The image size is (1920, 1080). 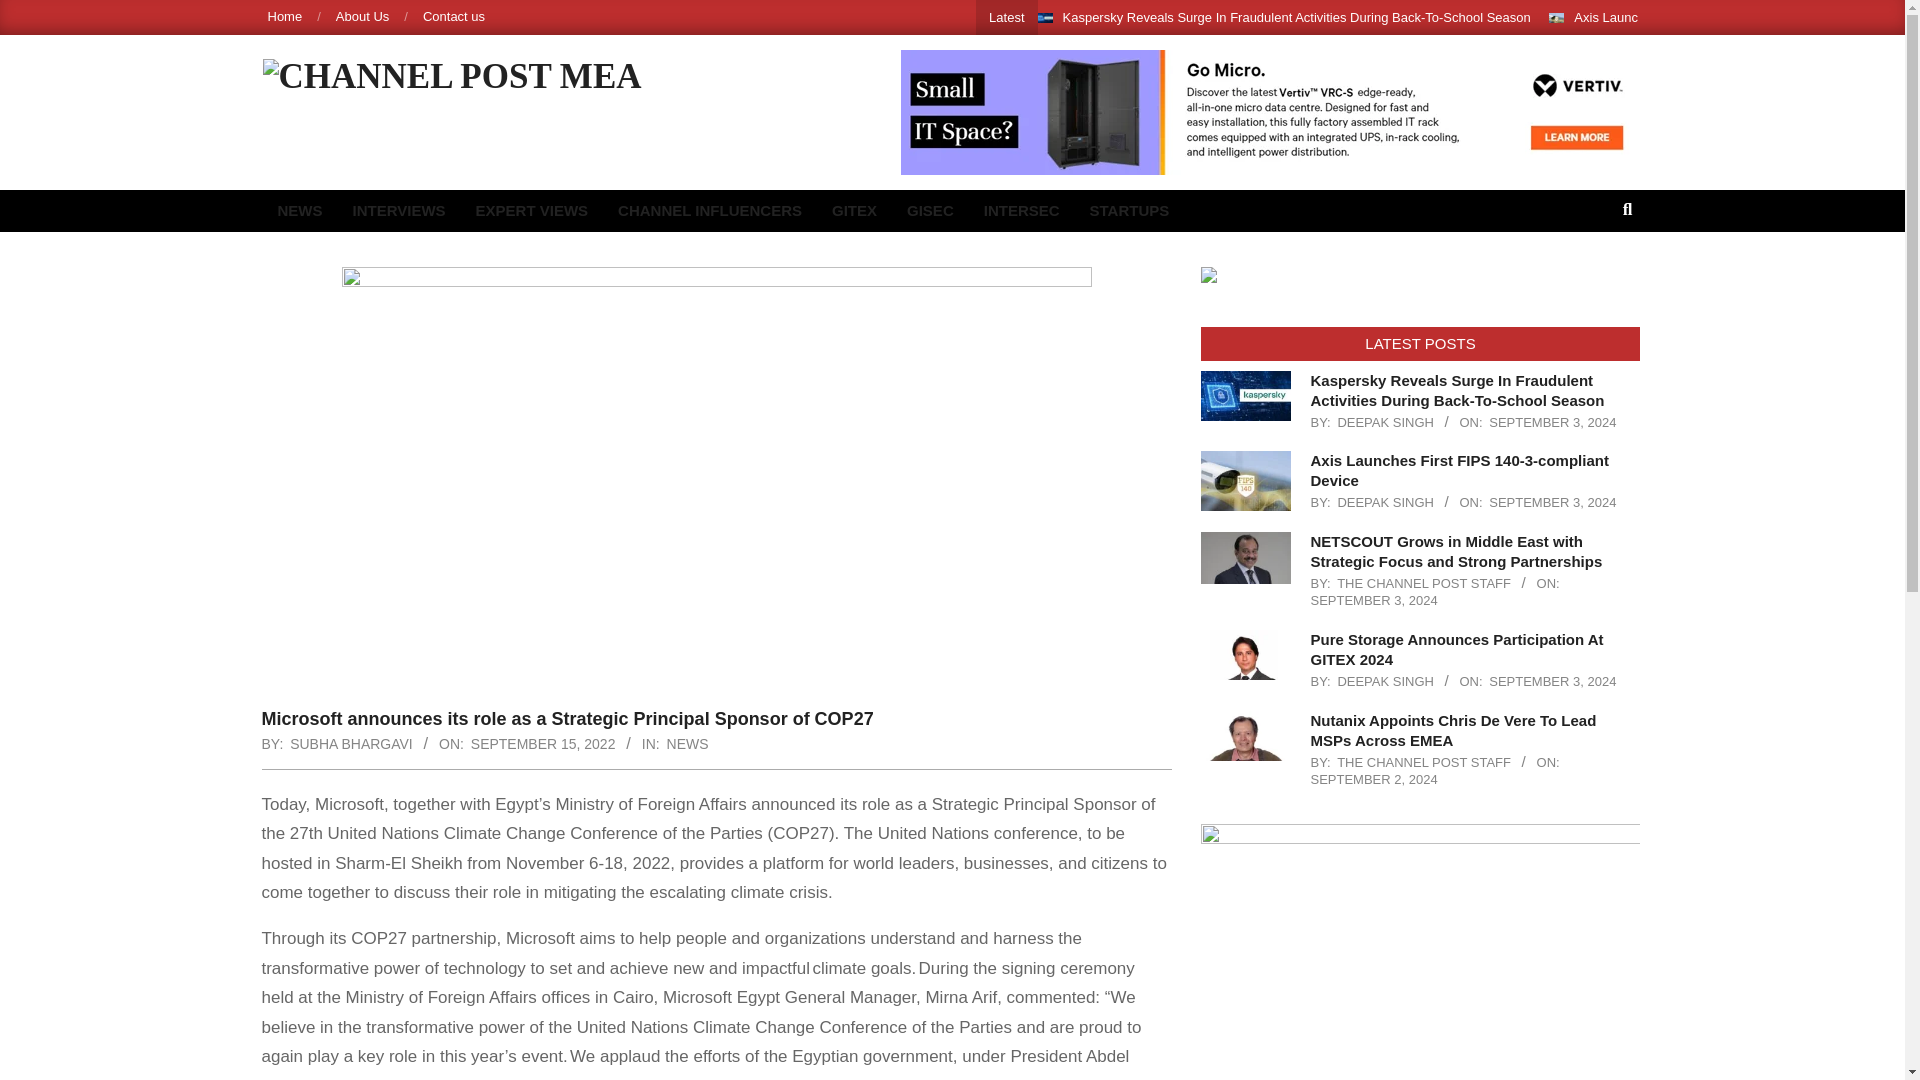 I want to click on NEWS, so click(x=299, y=211).